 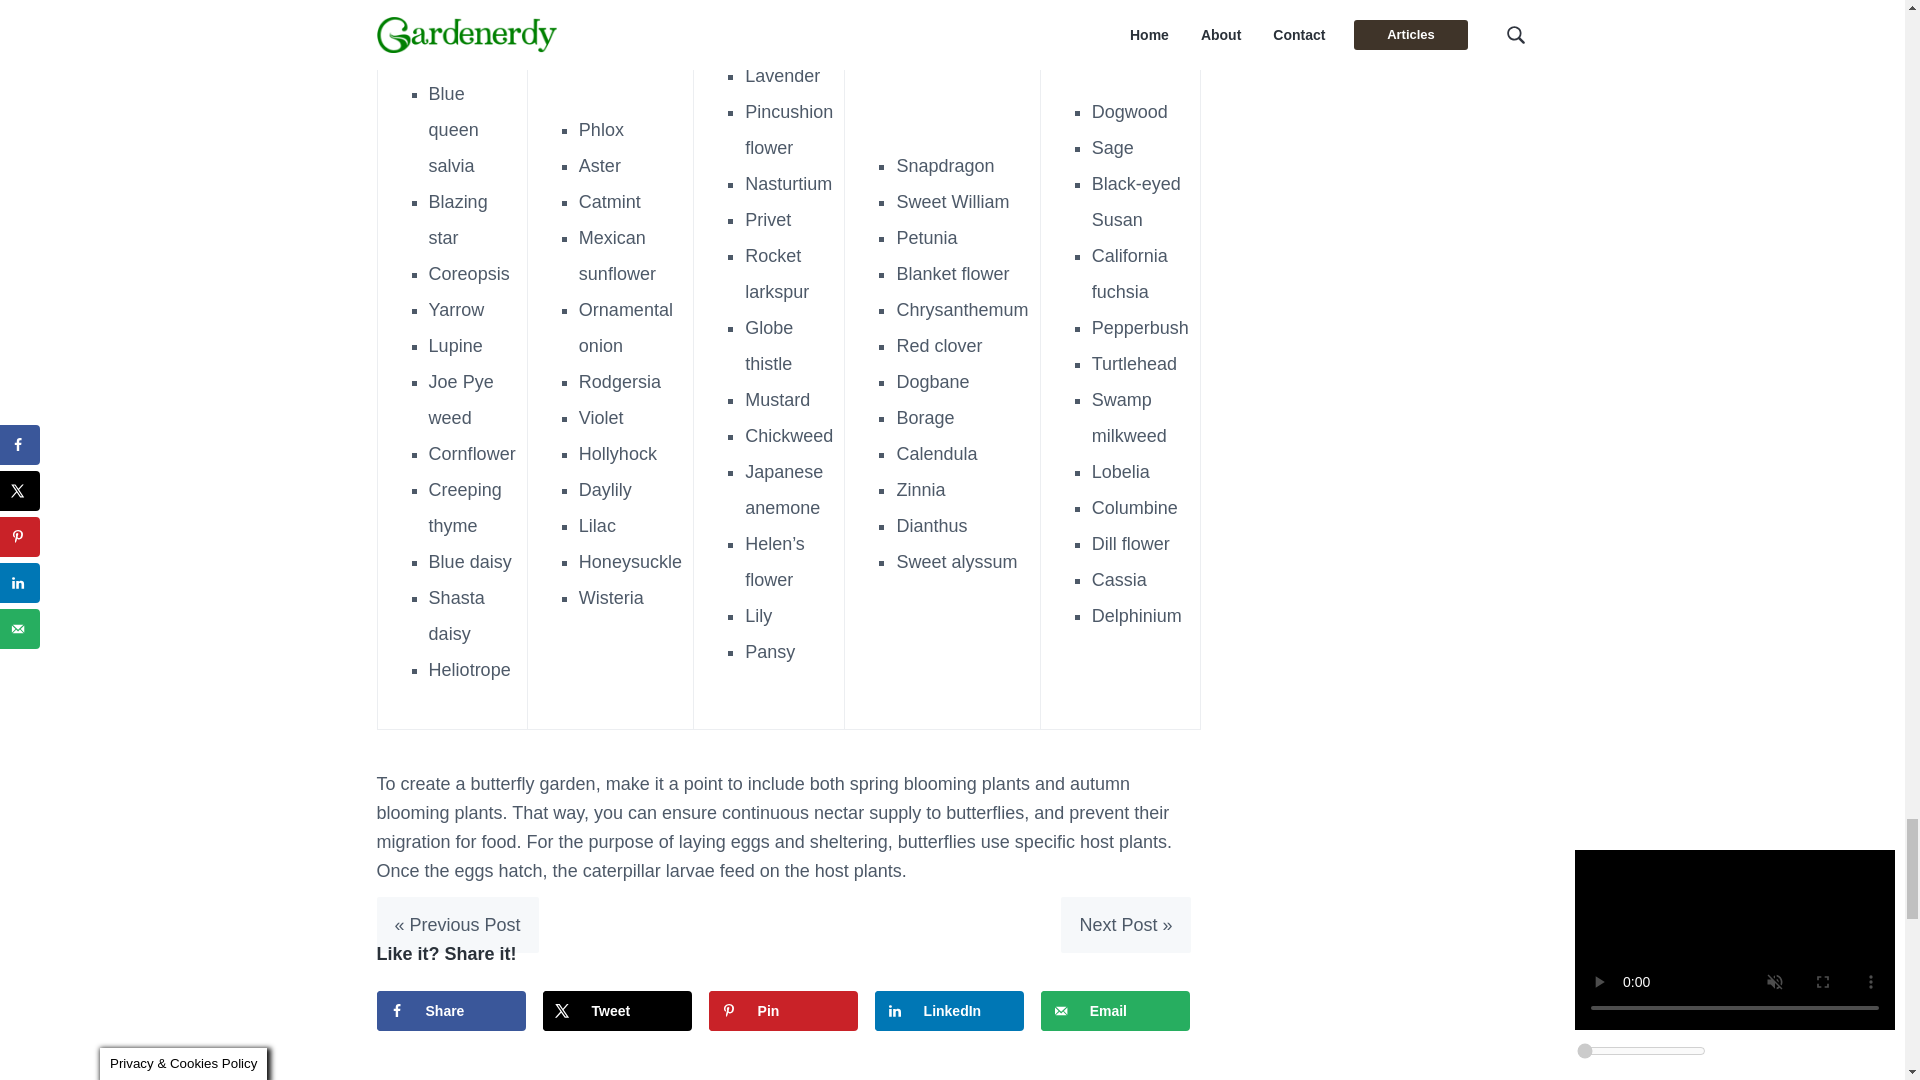 What do you see at coordinates (783, 1011) in the screenshot?
I see `Pin` at bounding box center [783, 1011].